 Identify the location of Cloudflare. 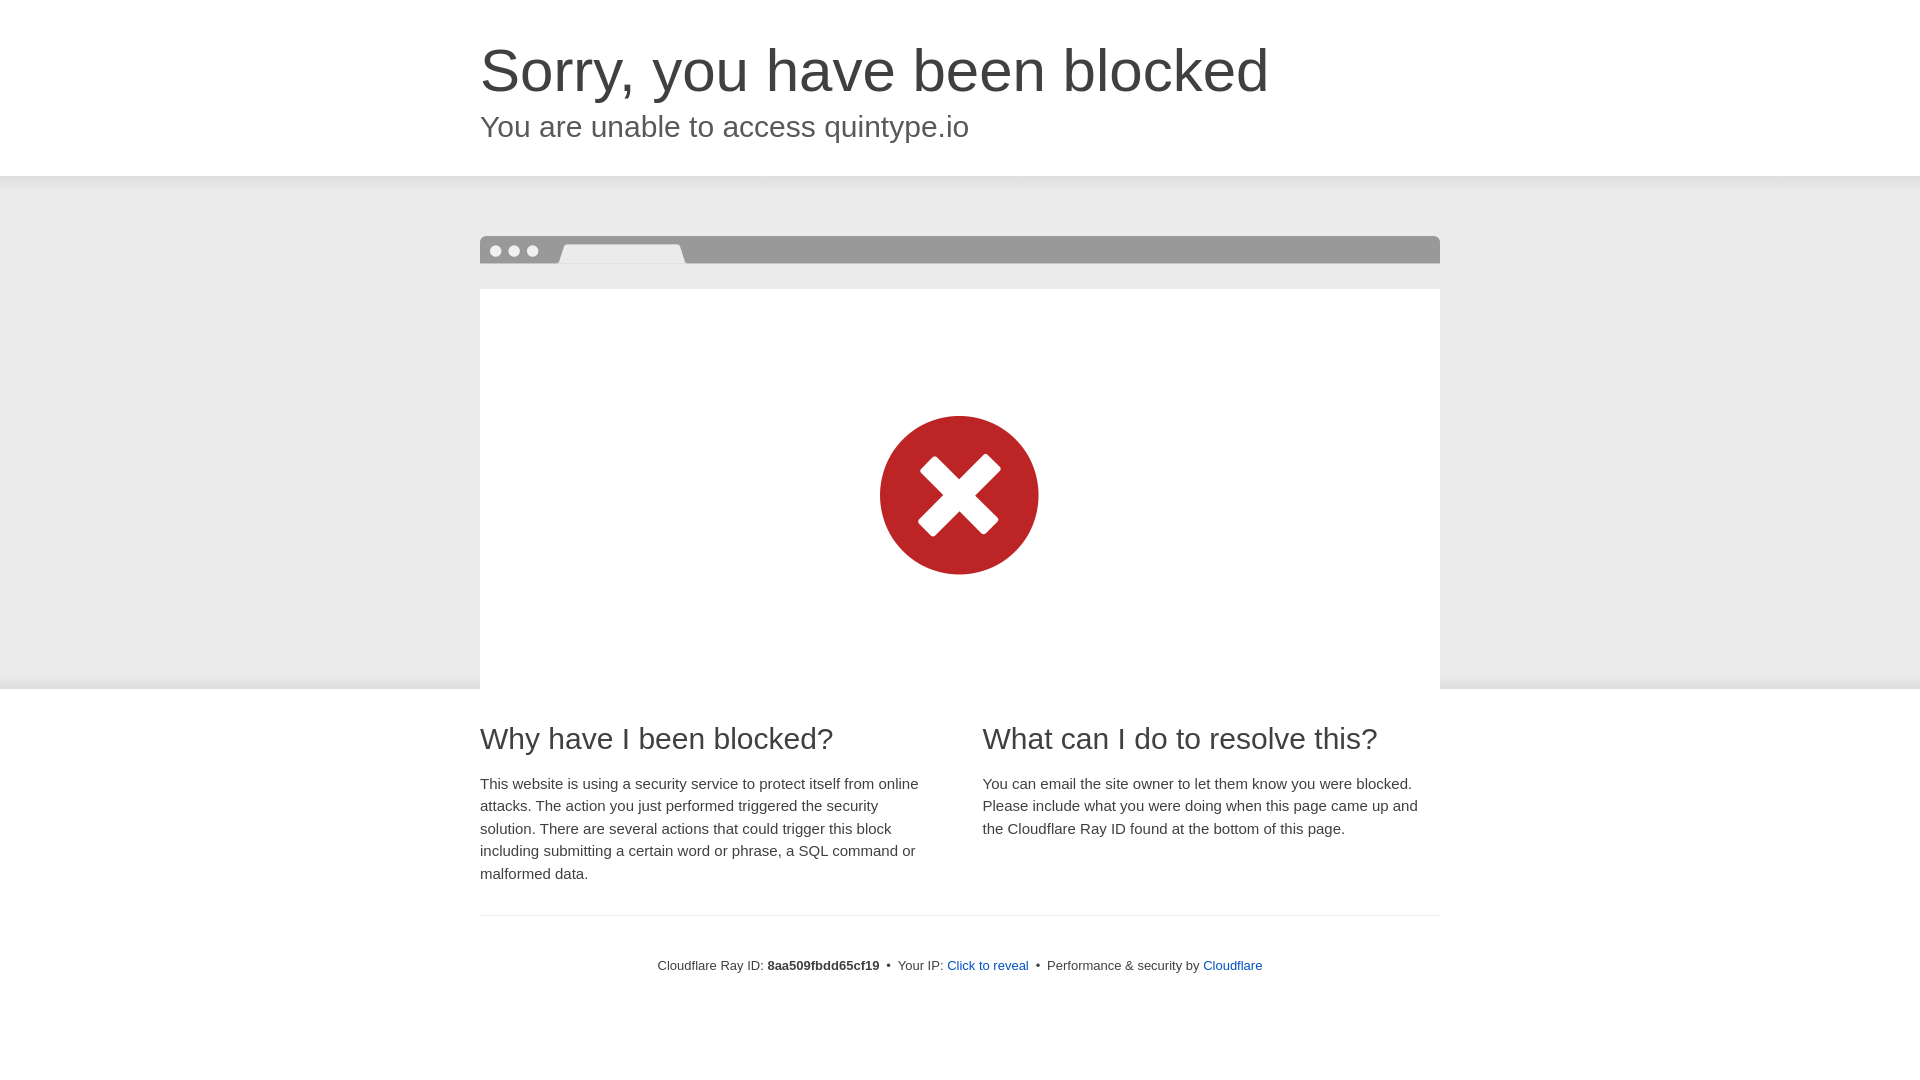
(1232, 965).